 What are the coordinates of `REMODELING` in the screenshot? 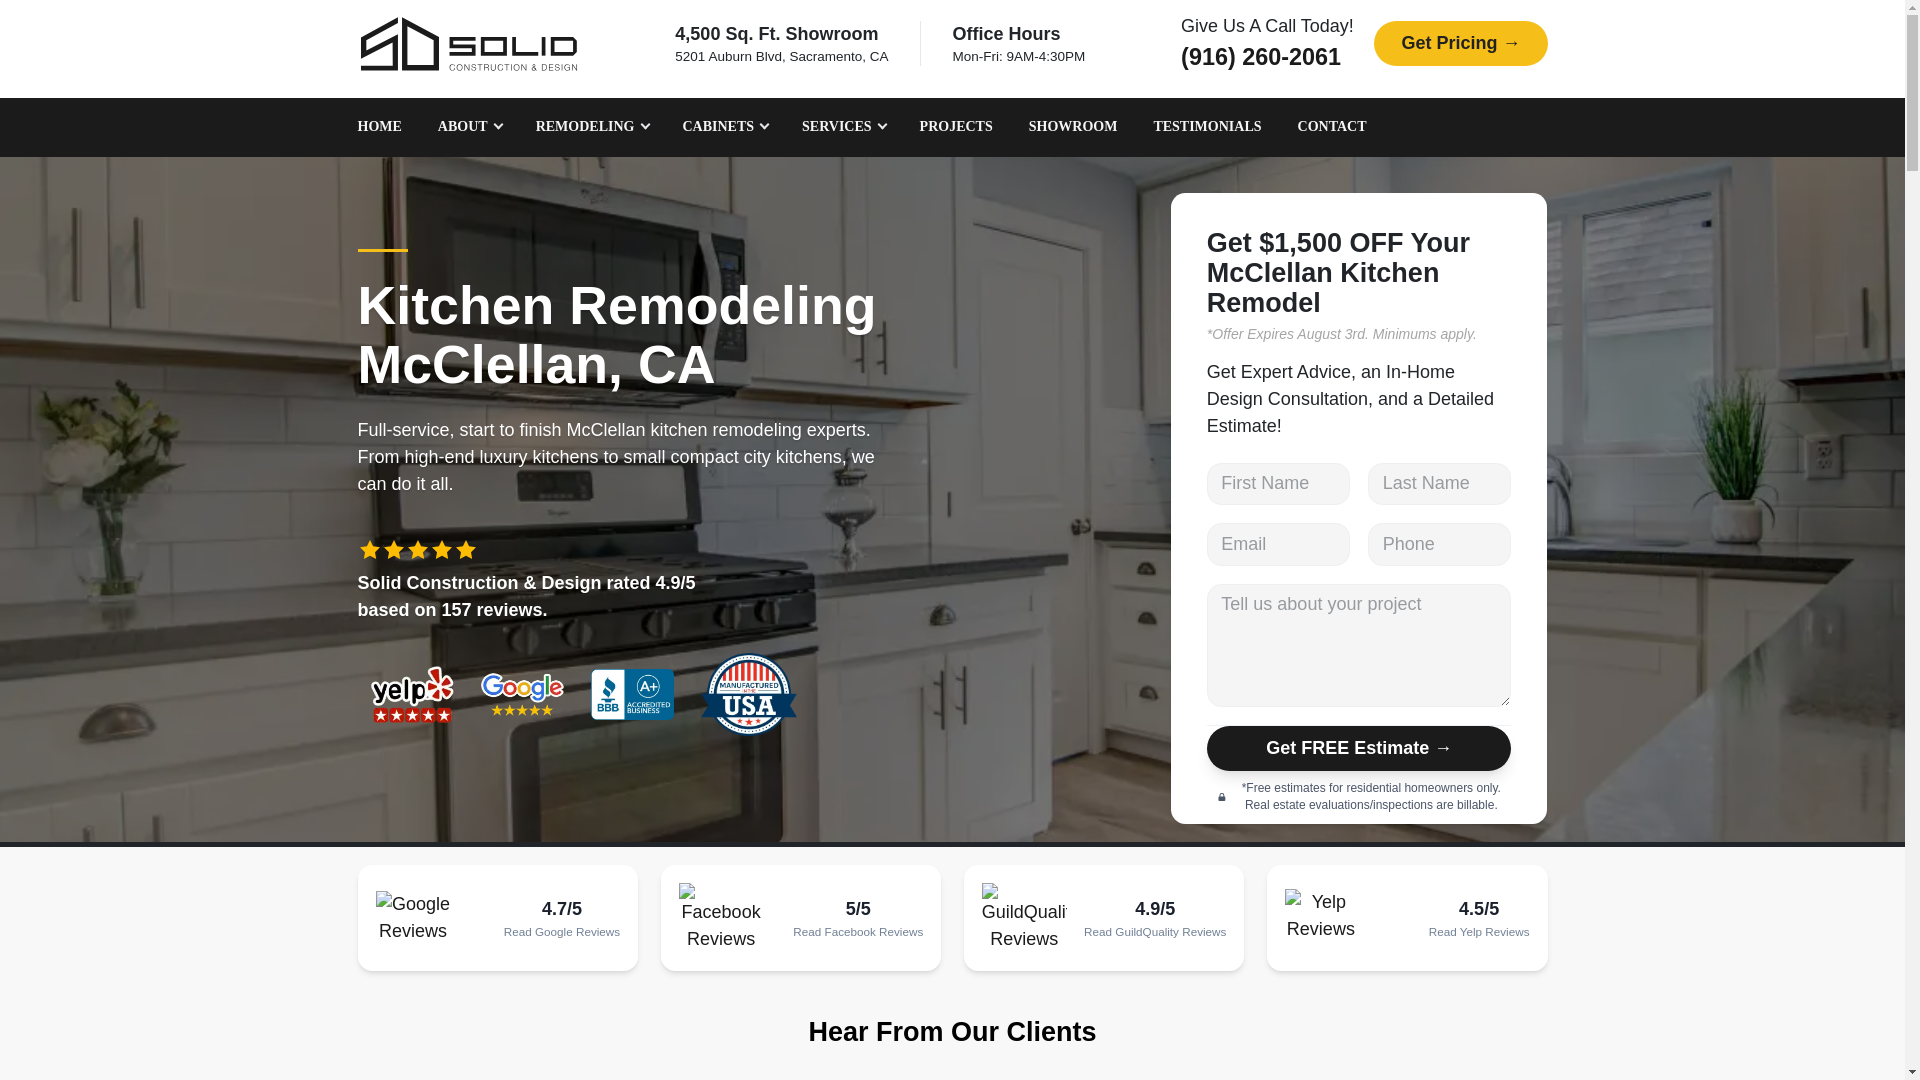 It's located at (591, 127).